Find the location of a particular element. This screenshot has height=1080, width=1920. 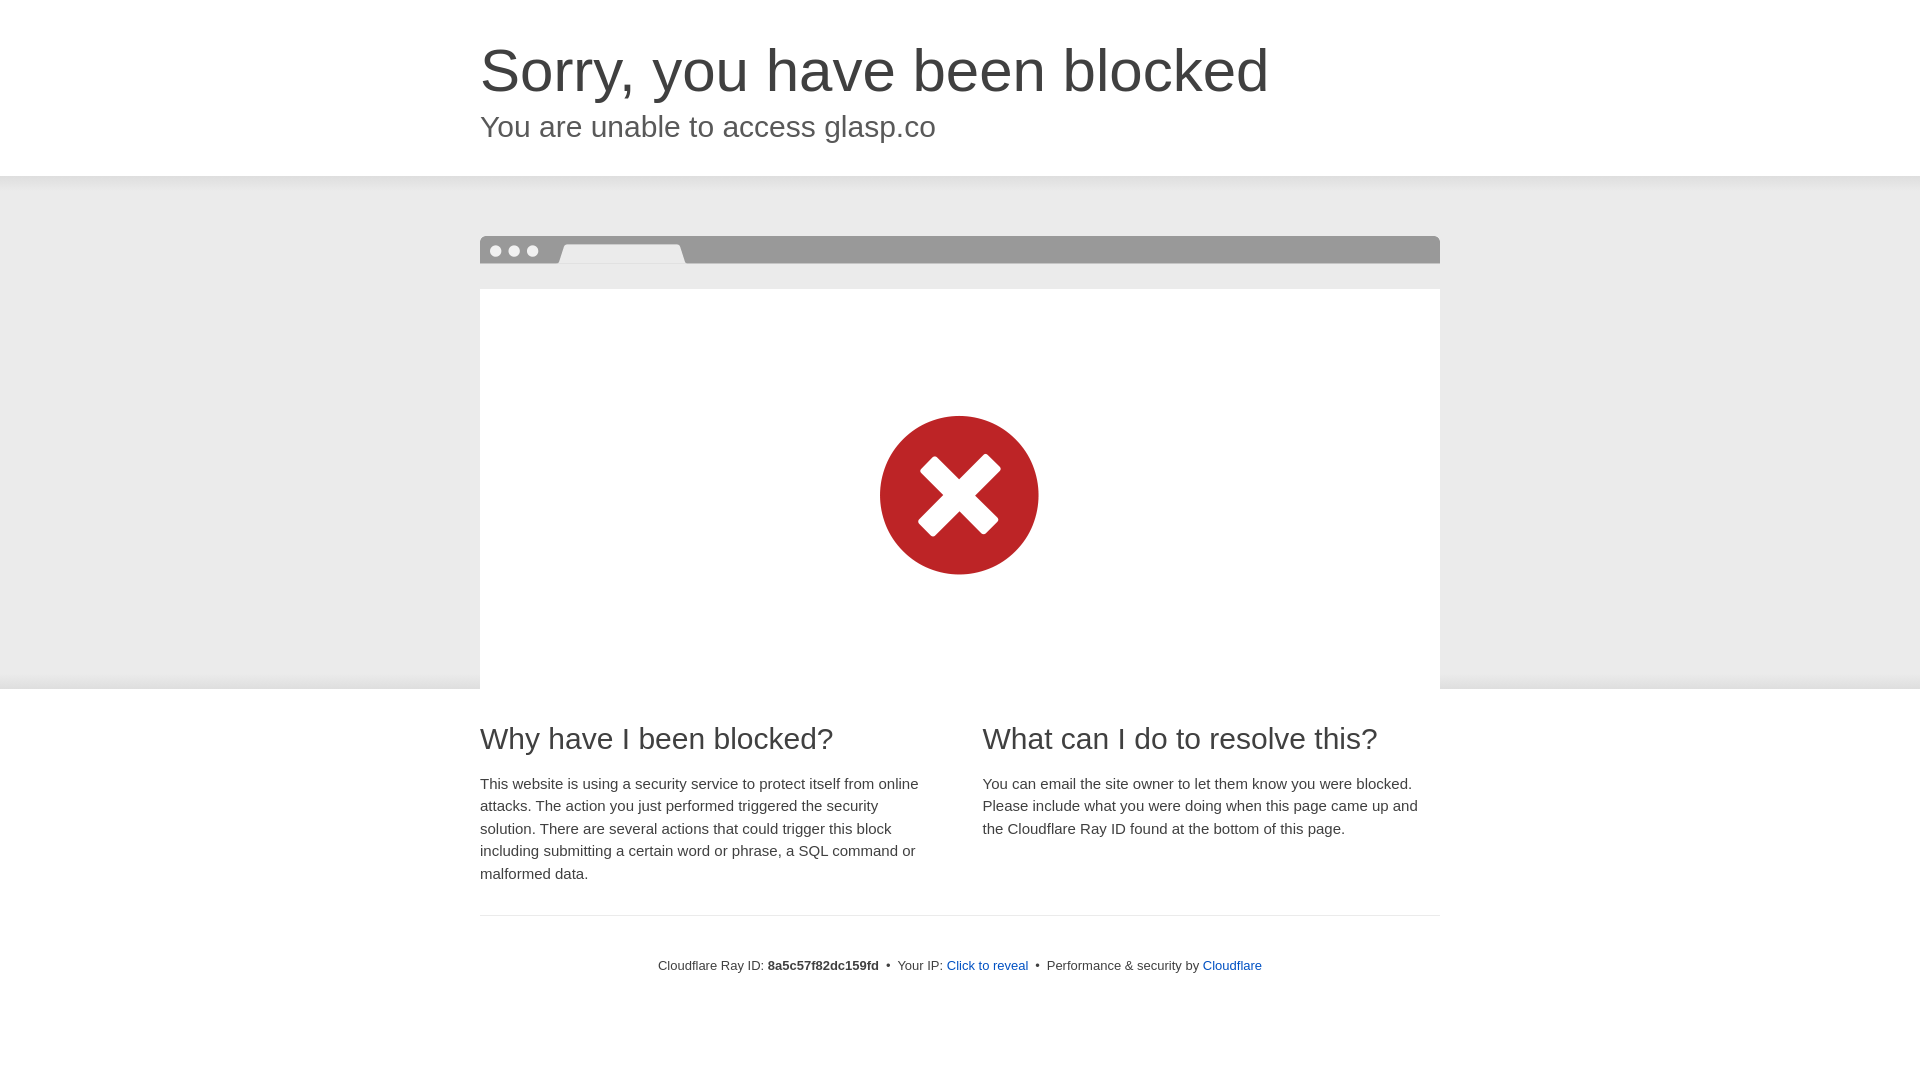

Click to reveal is located at coordinates (988, 966).